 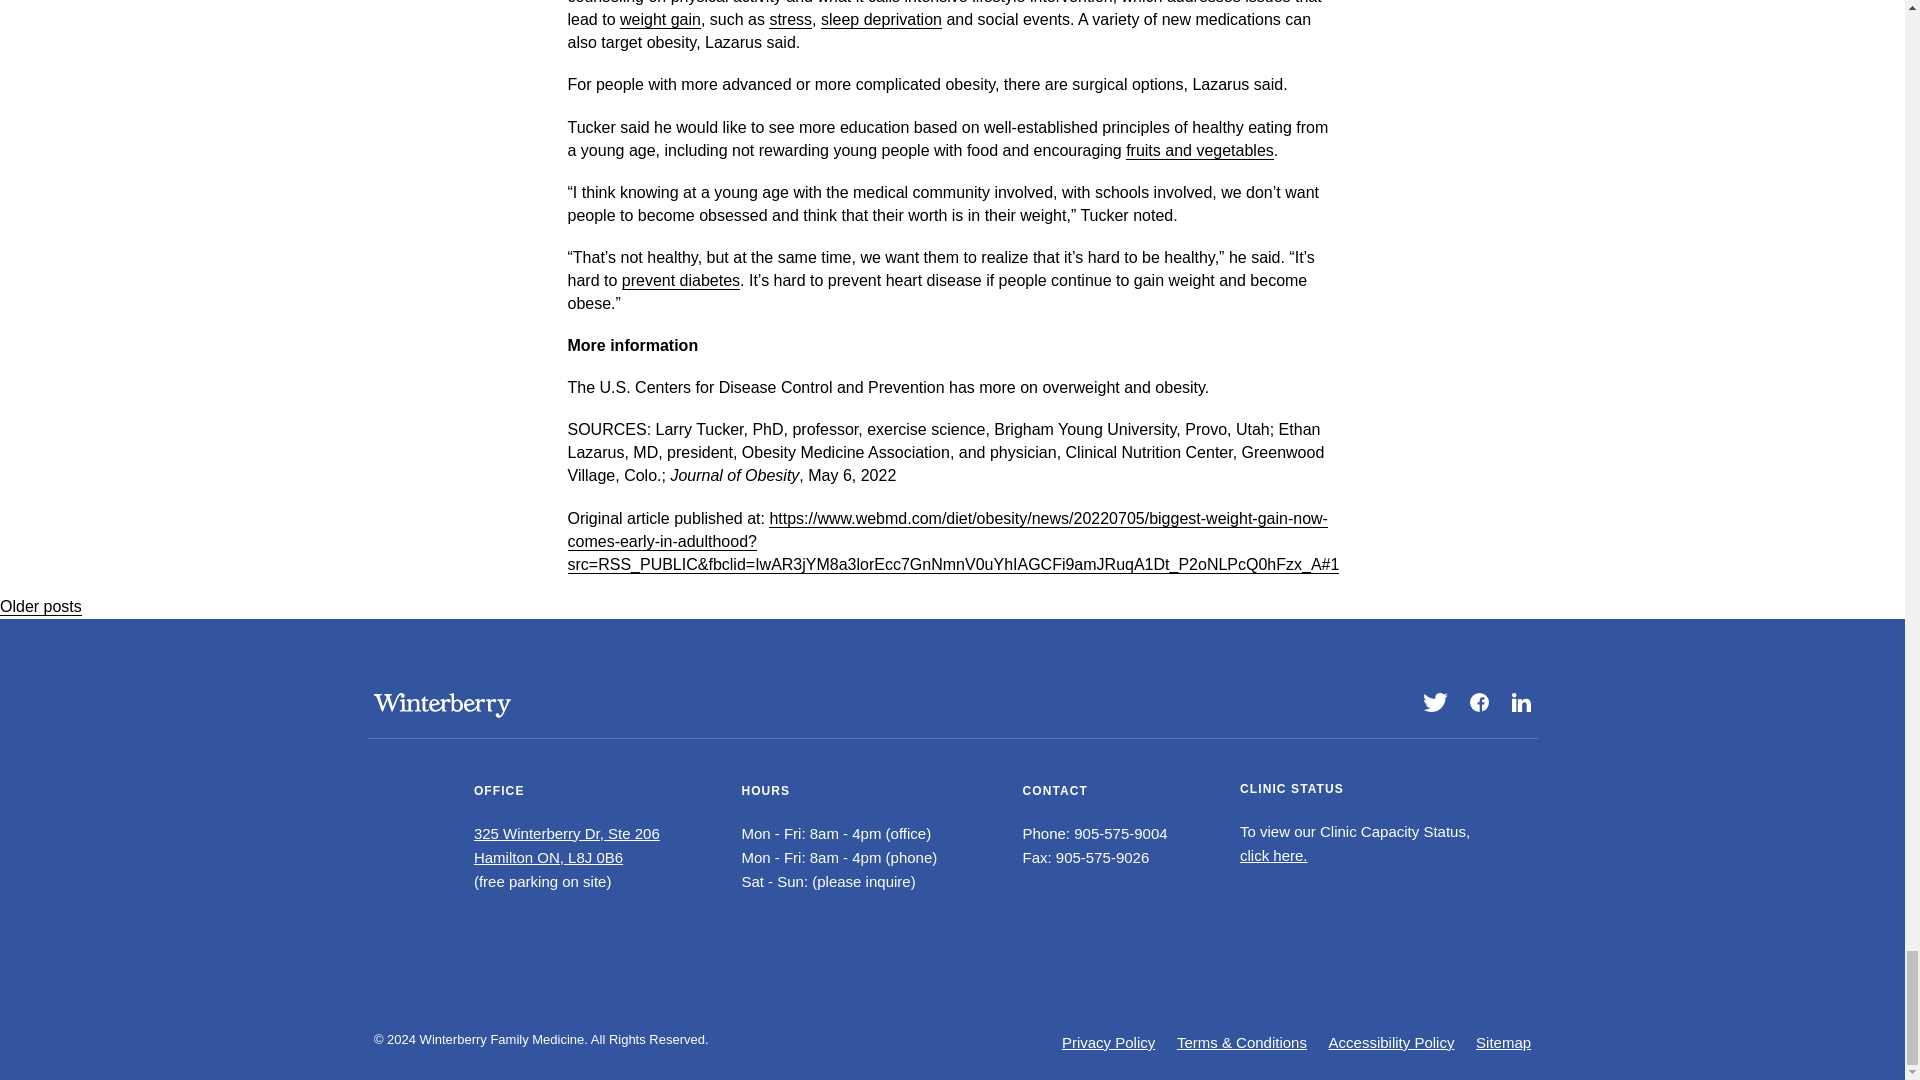 What do you see at coordinates (442, 706) in the screenshot?
I see `Winterberry Logo` at bounding box center [442, 706].